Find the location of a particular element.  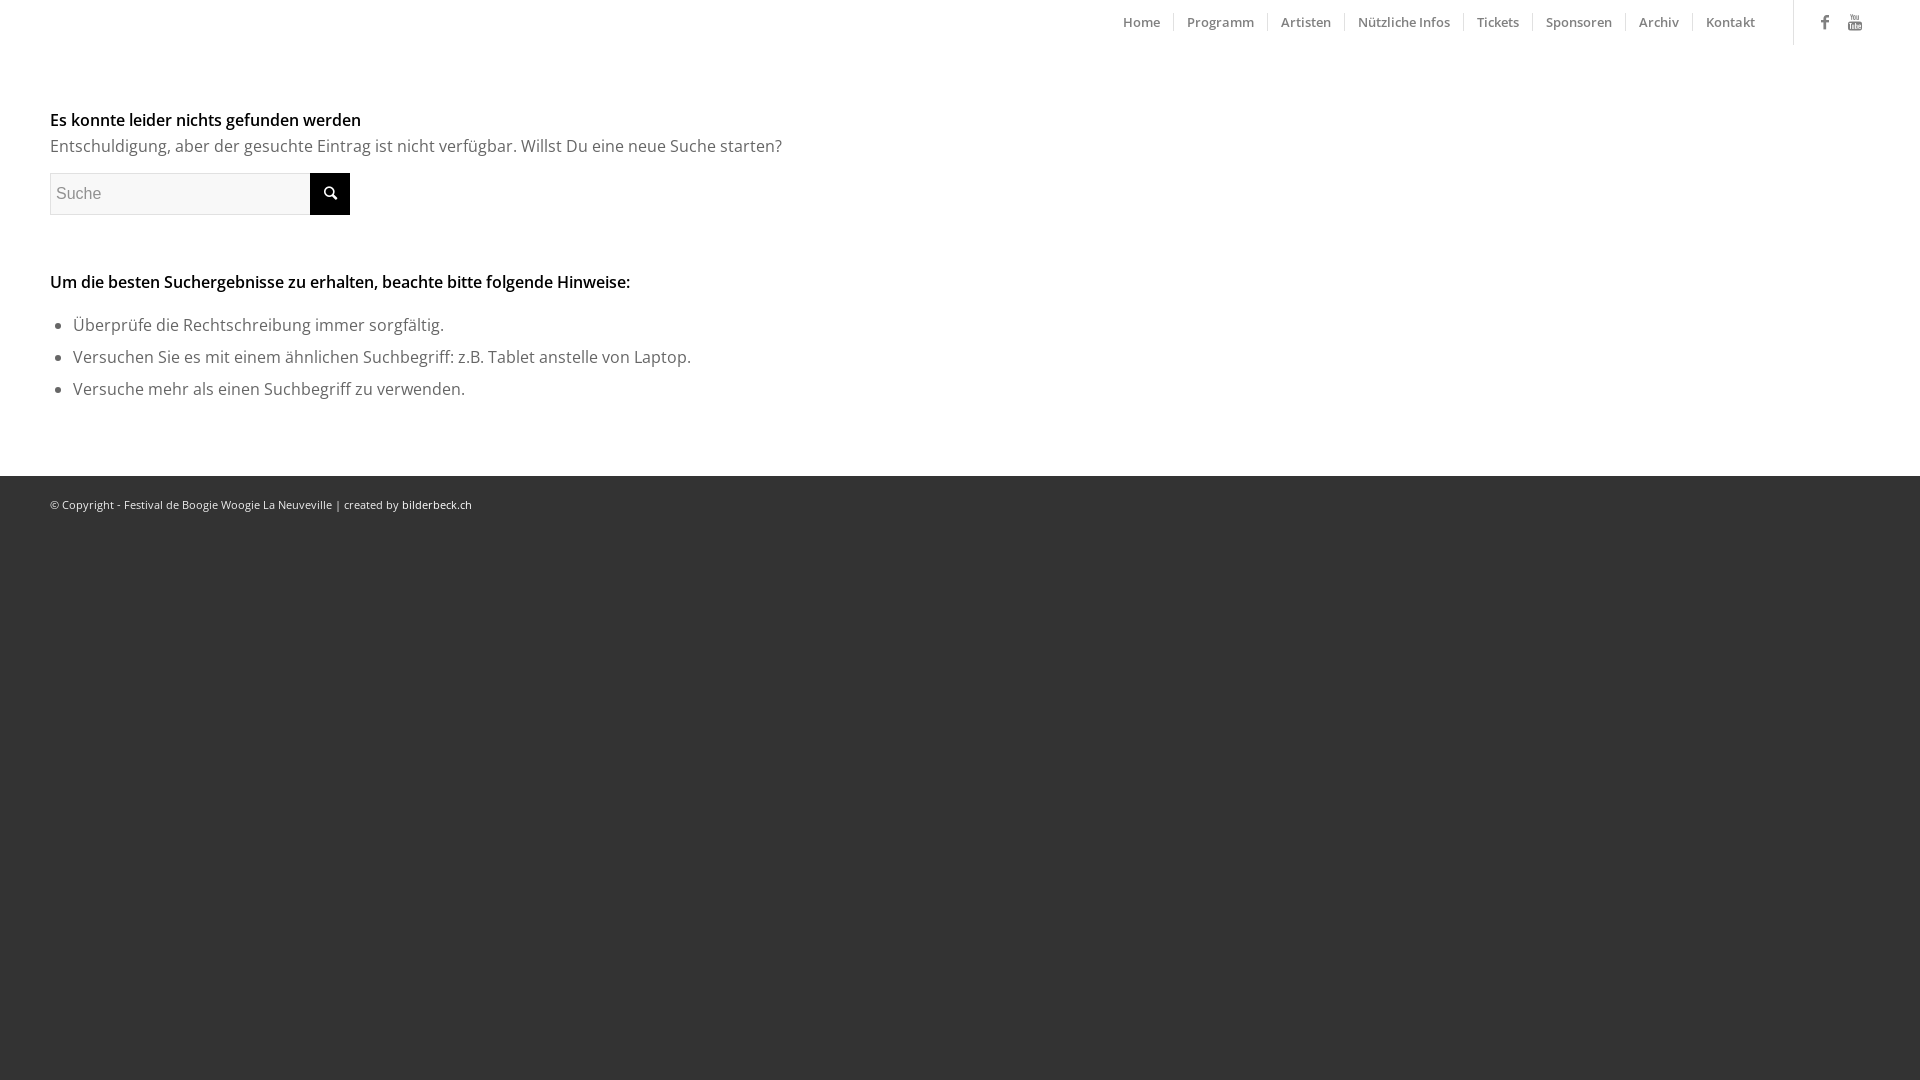

bilderbeck.ch is located at coordinates (437, 504).